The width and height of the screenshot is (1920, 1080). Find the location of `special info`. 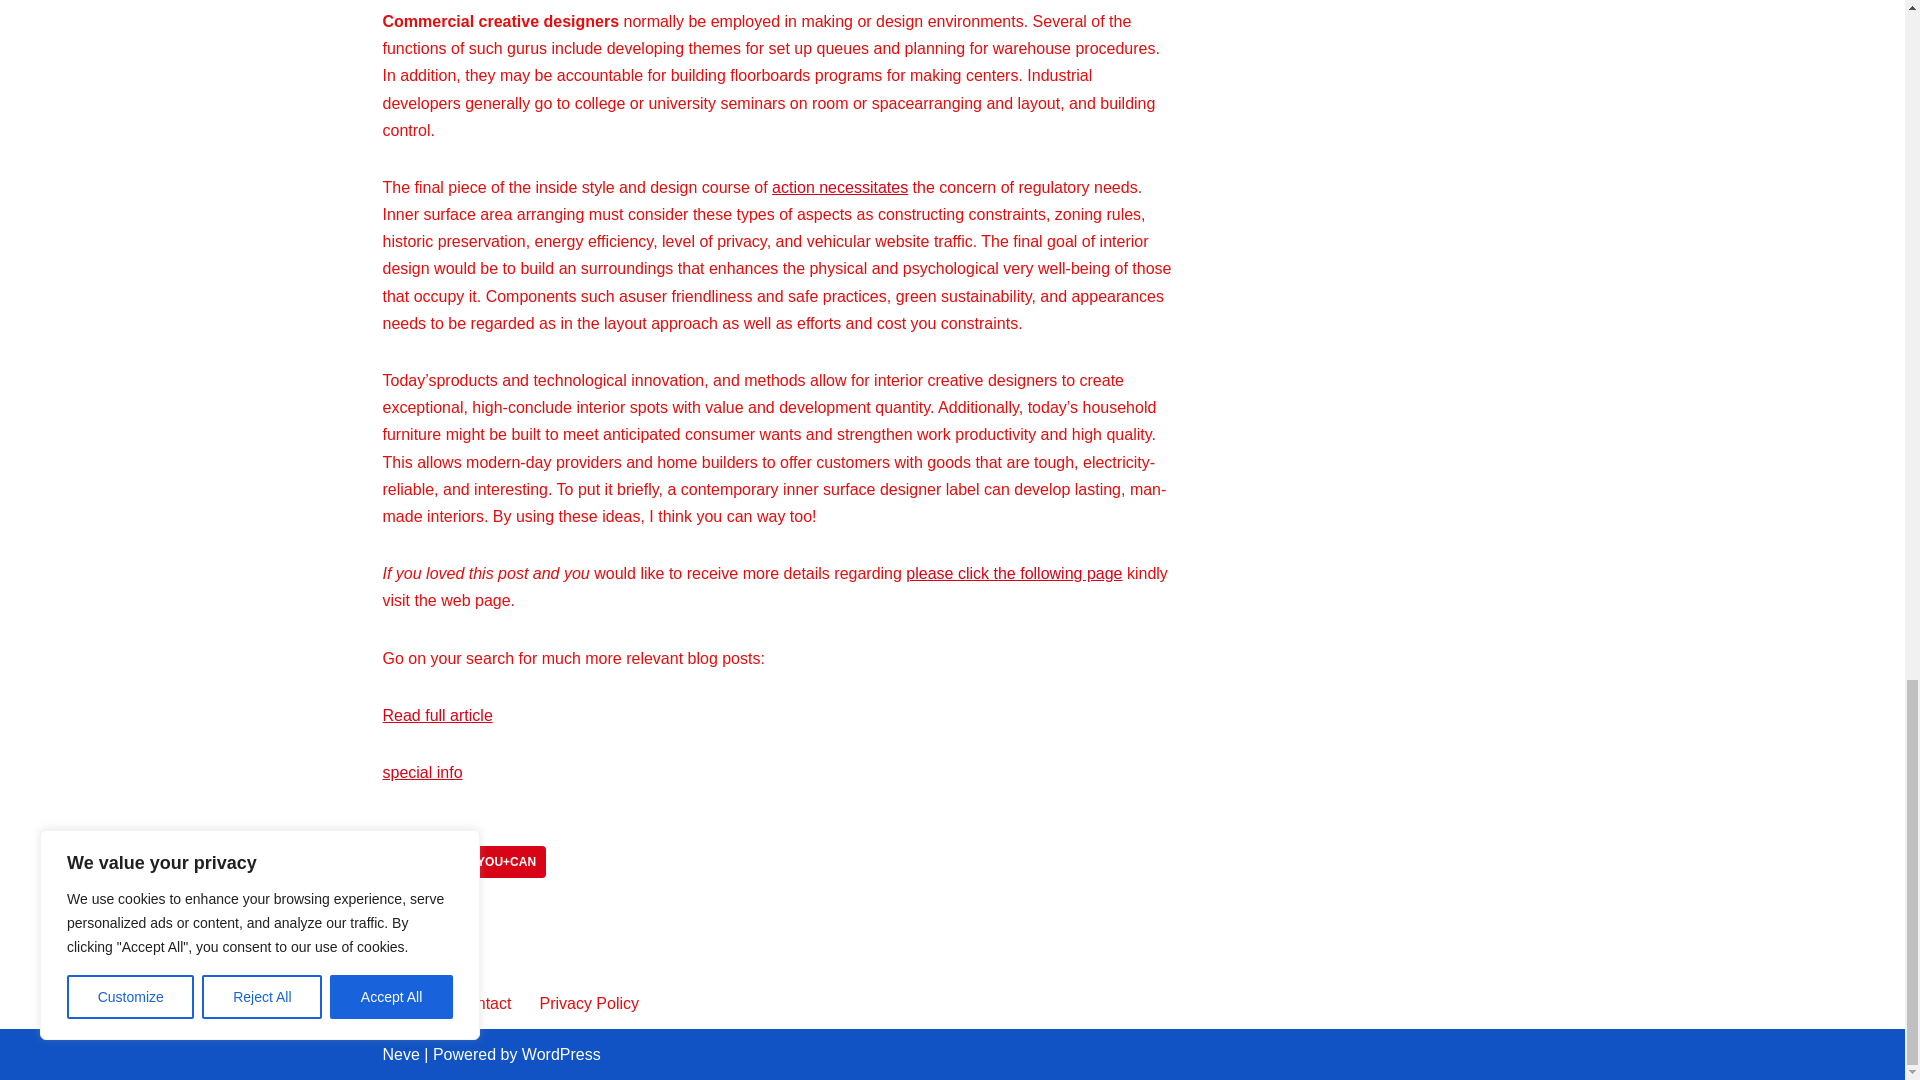

special info is located at coordinates (422, 772).